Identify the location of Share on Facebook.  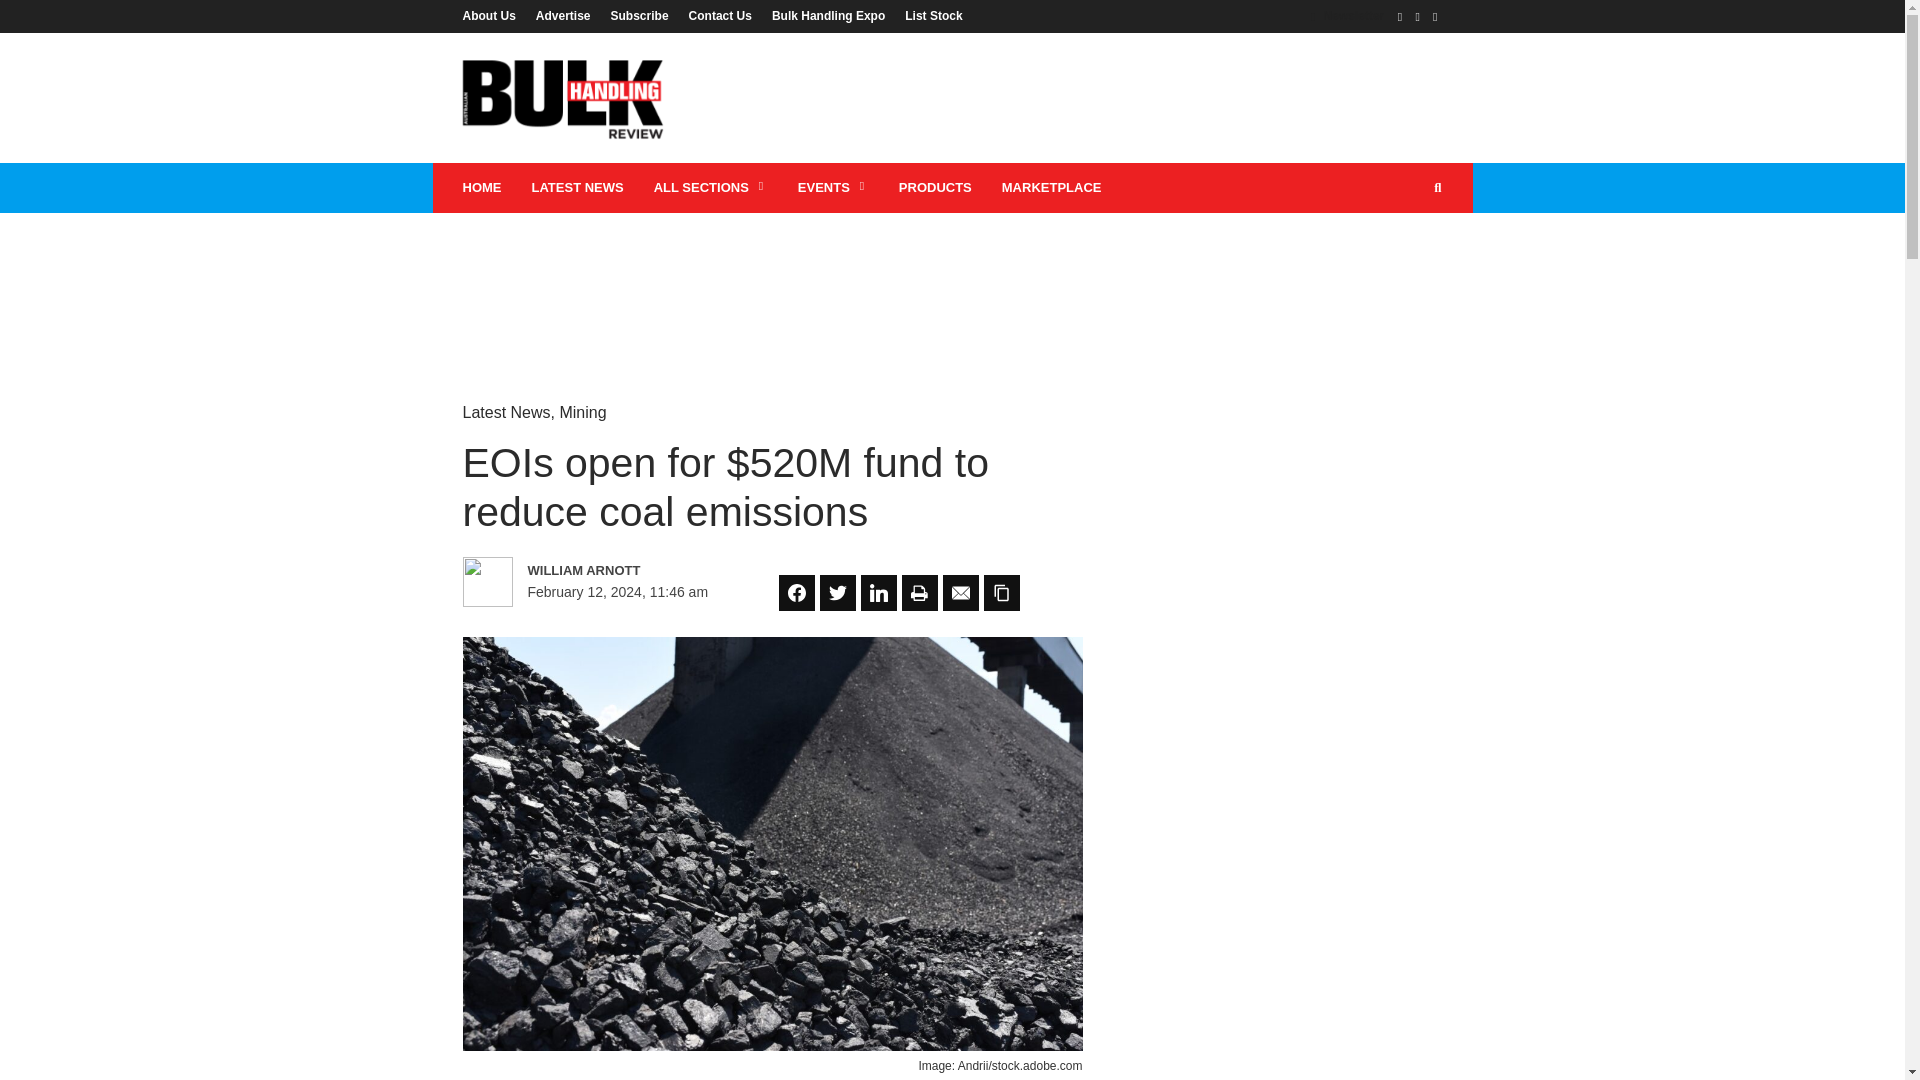
(796, 592).